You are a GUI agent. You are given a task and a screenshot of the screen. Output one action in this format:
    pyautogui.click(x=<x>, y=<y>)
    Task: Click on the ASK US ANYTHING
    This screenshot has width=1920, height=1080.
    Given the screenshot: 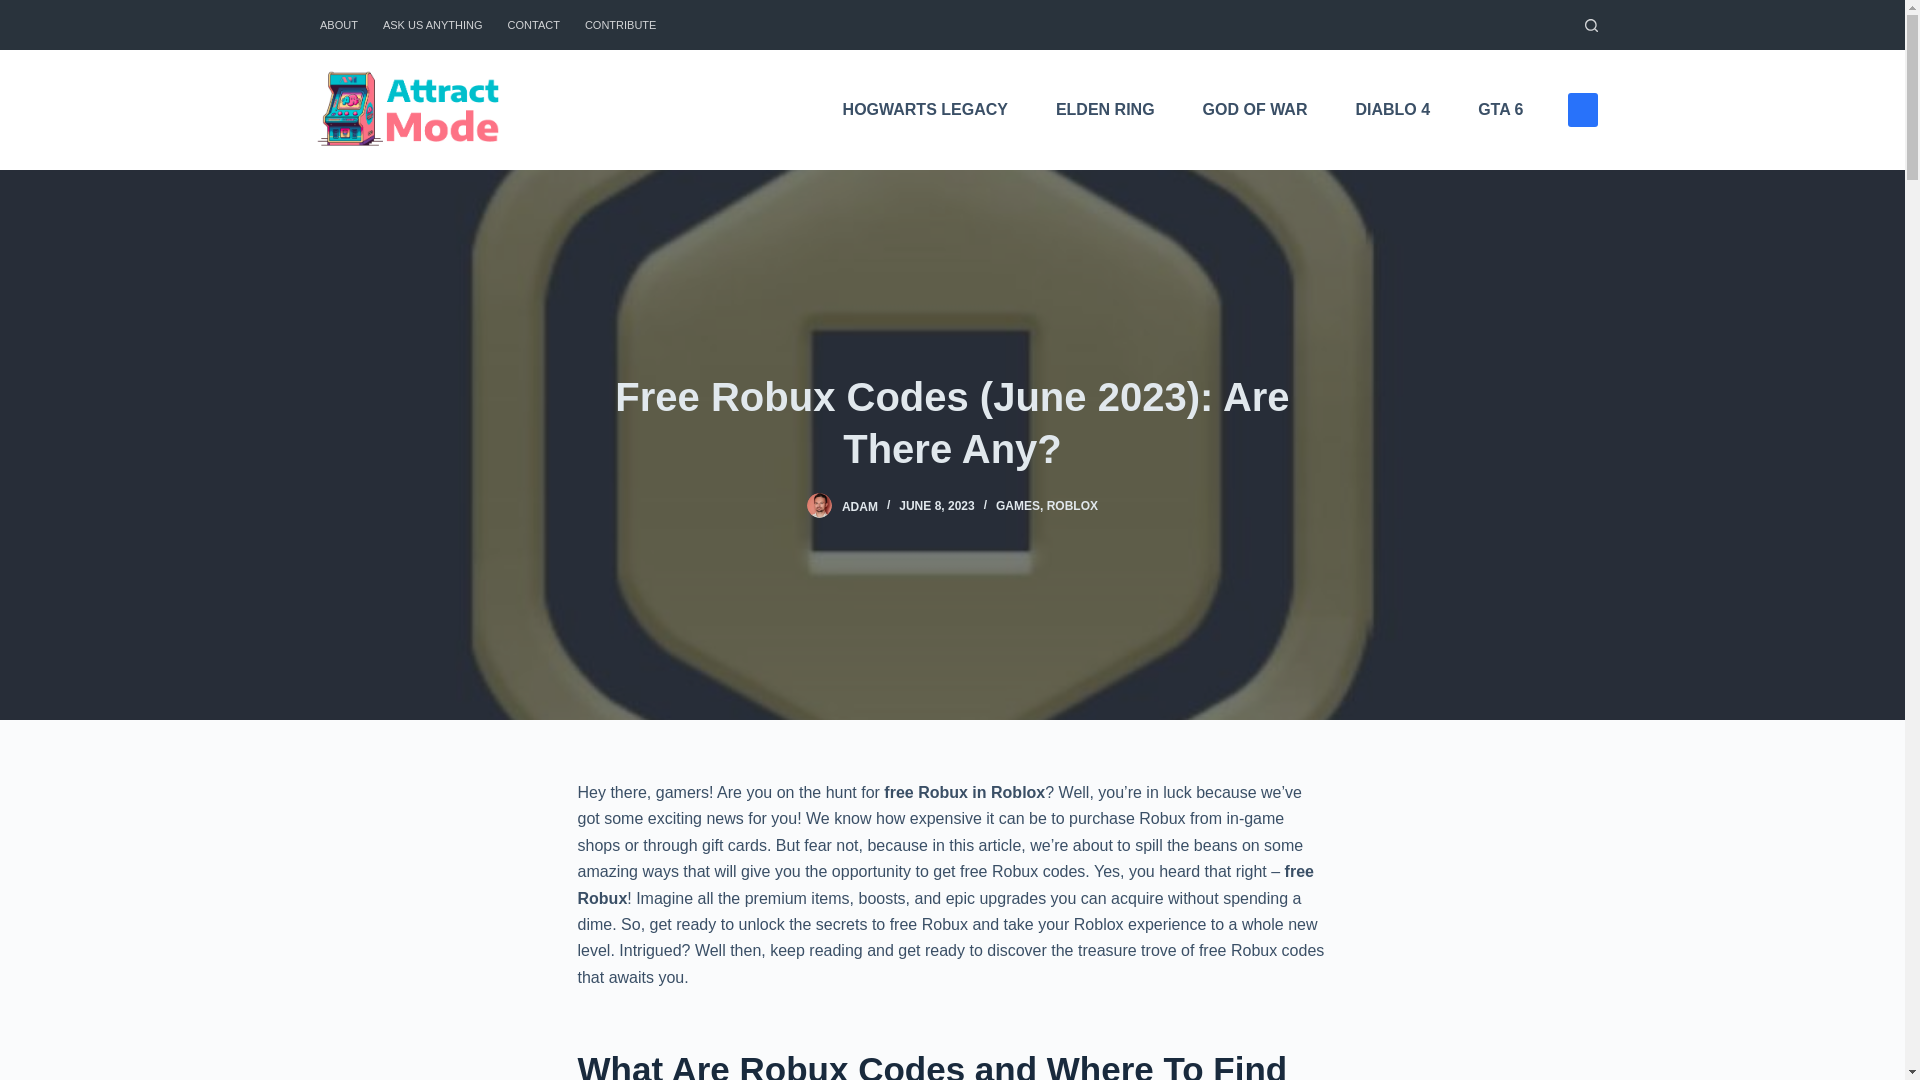 What is the action you would take?
    pyautogui.click(x=432, y=24)
    